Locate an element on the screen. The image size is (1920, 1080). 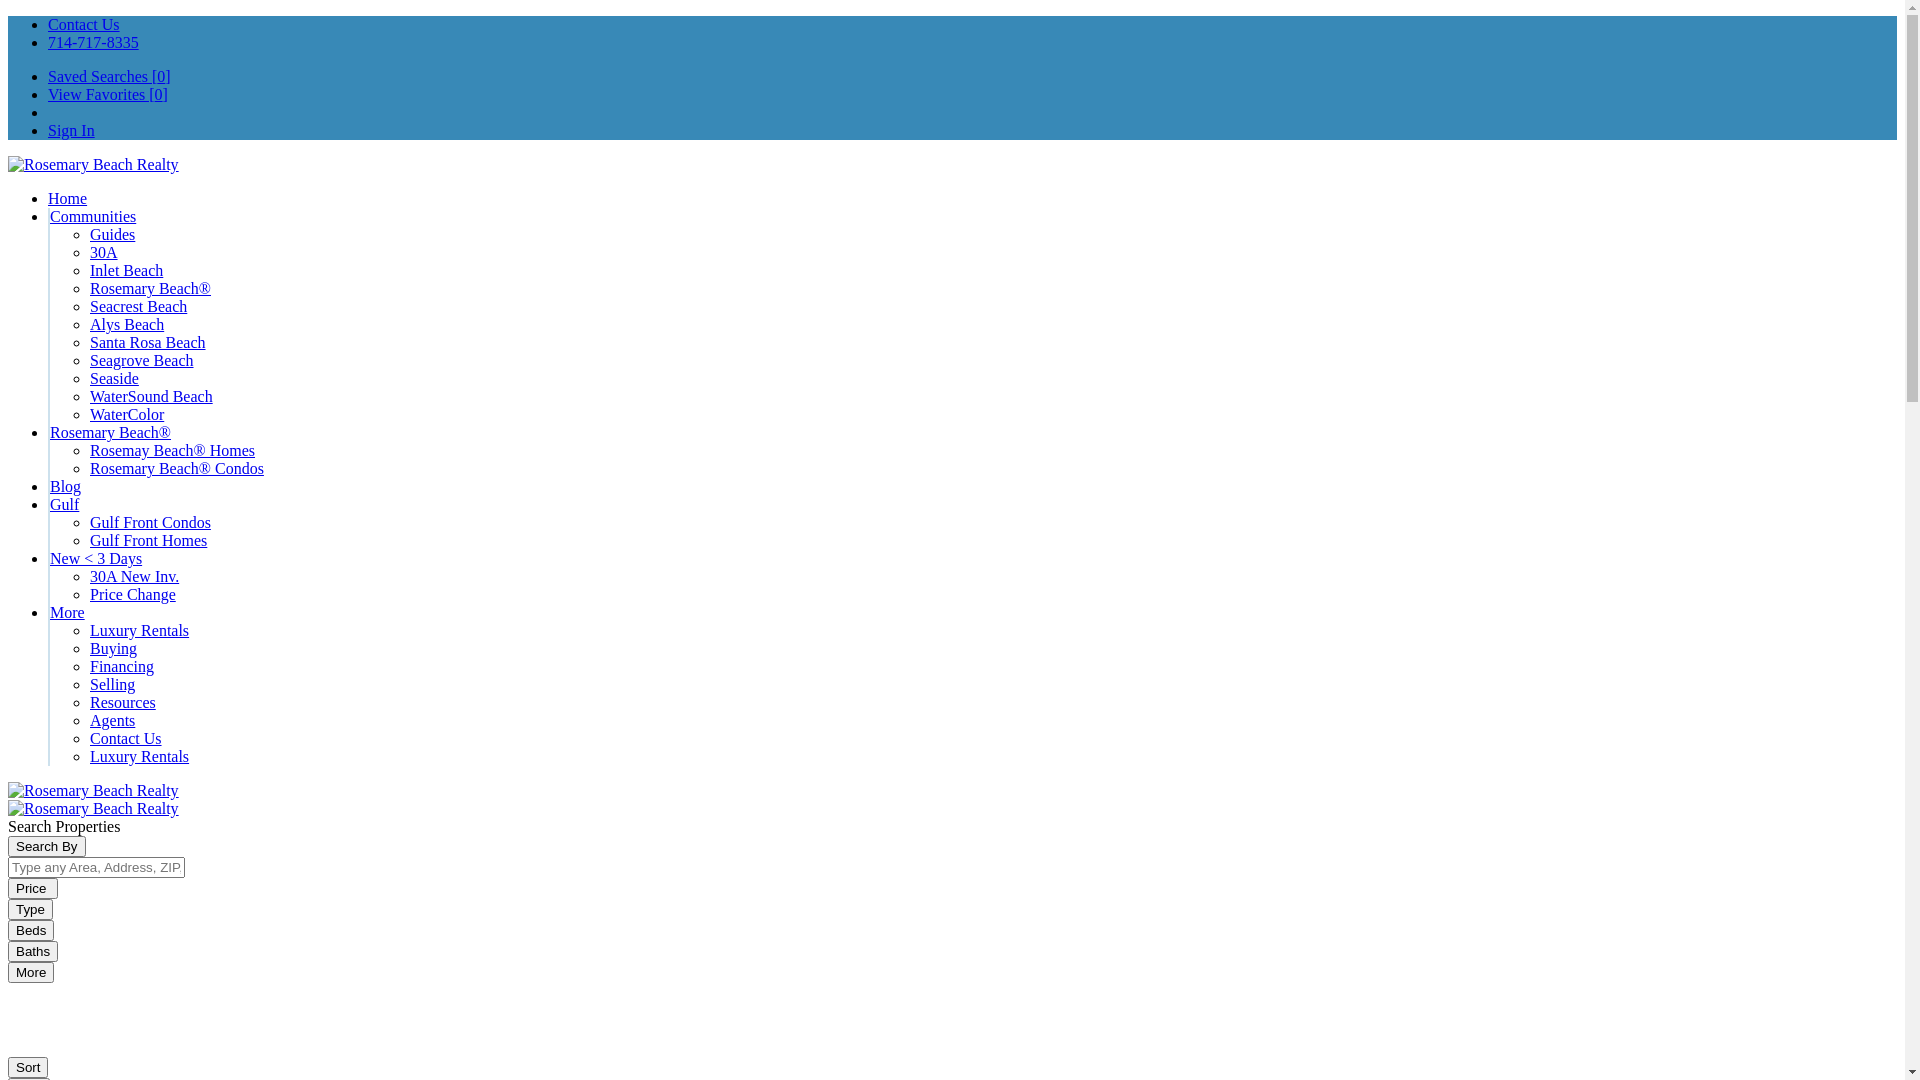
Home is located at coordinates (68, 198).